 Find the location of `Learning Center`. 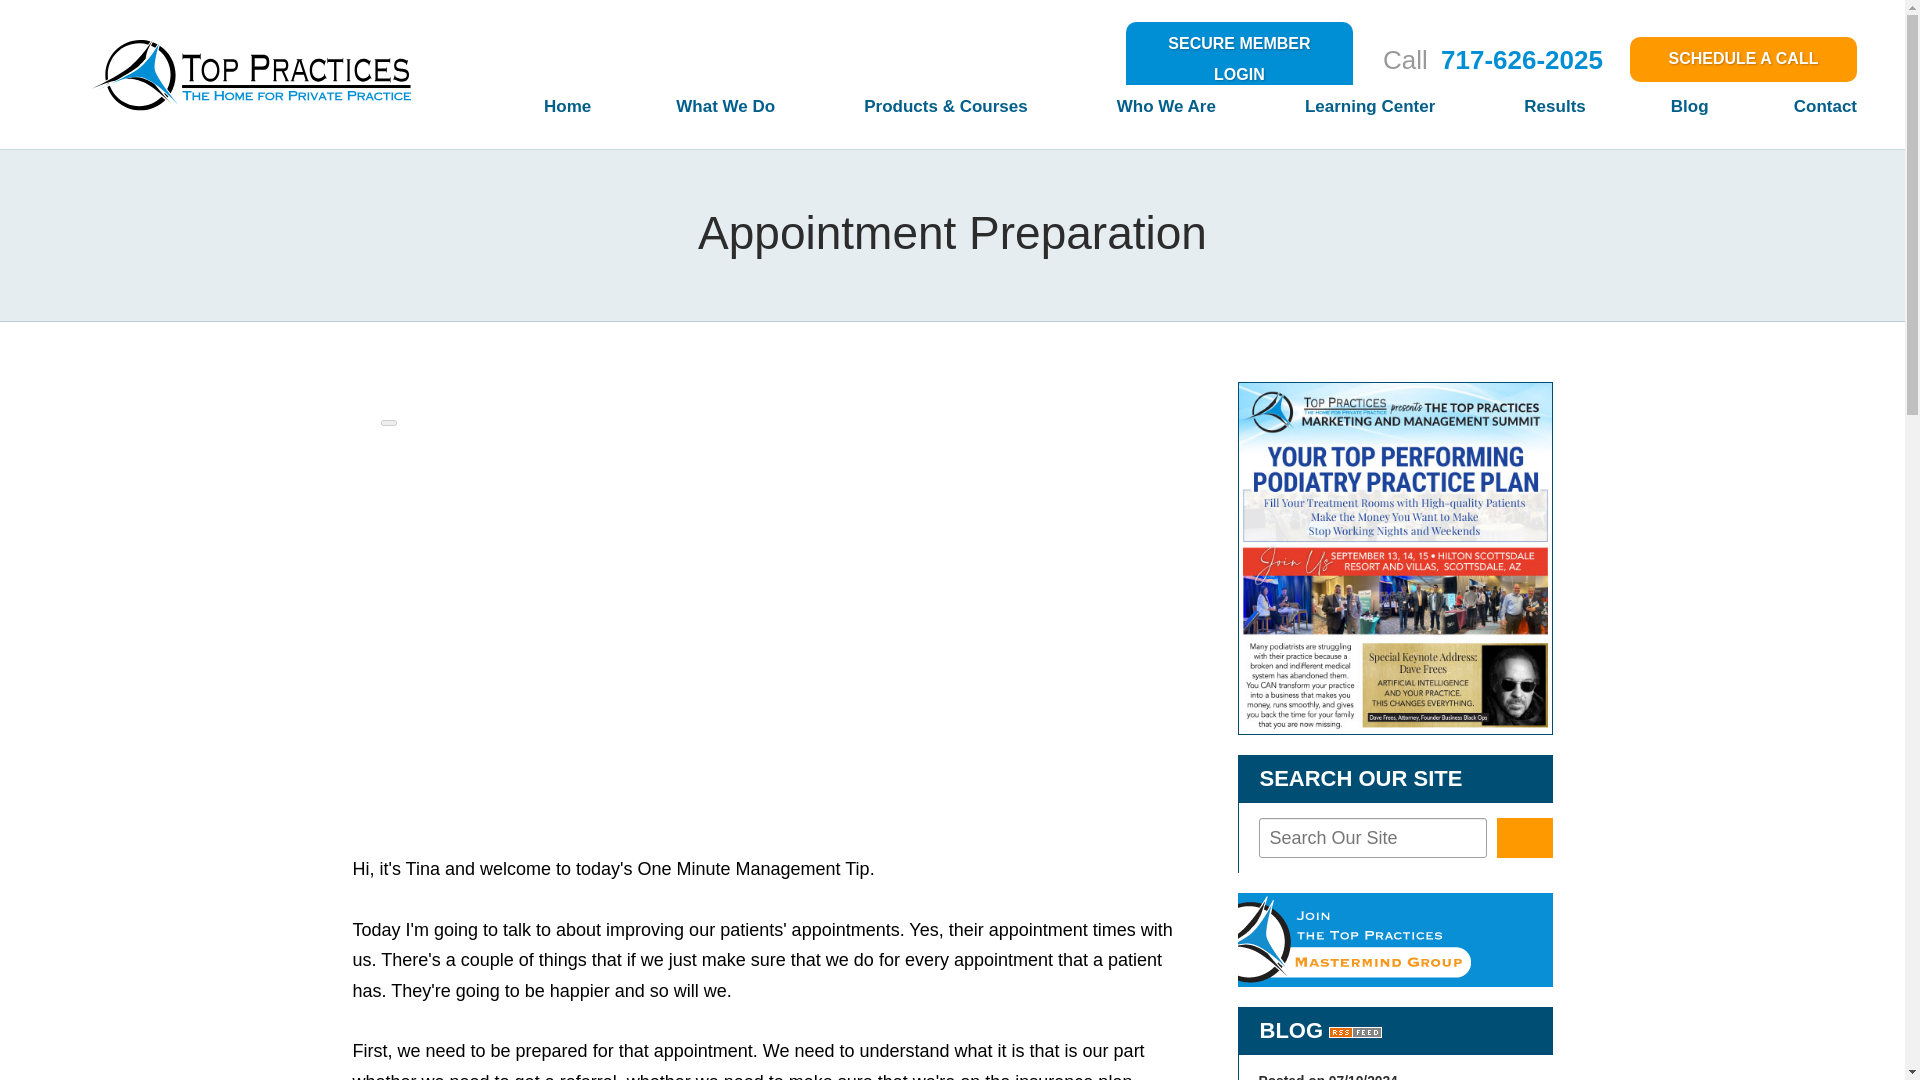

Learning Center is located at coordinates (1328, 114).